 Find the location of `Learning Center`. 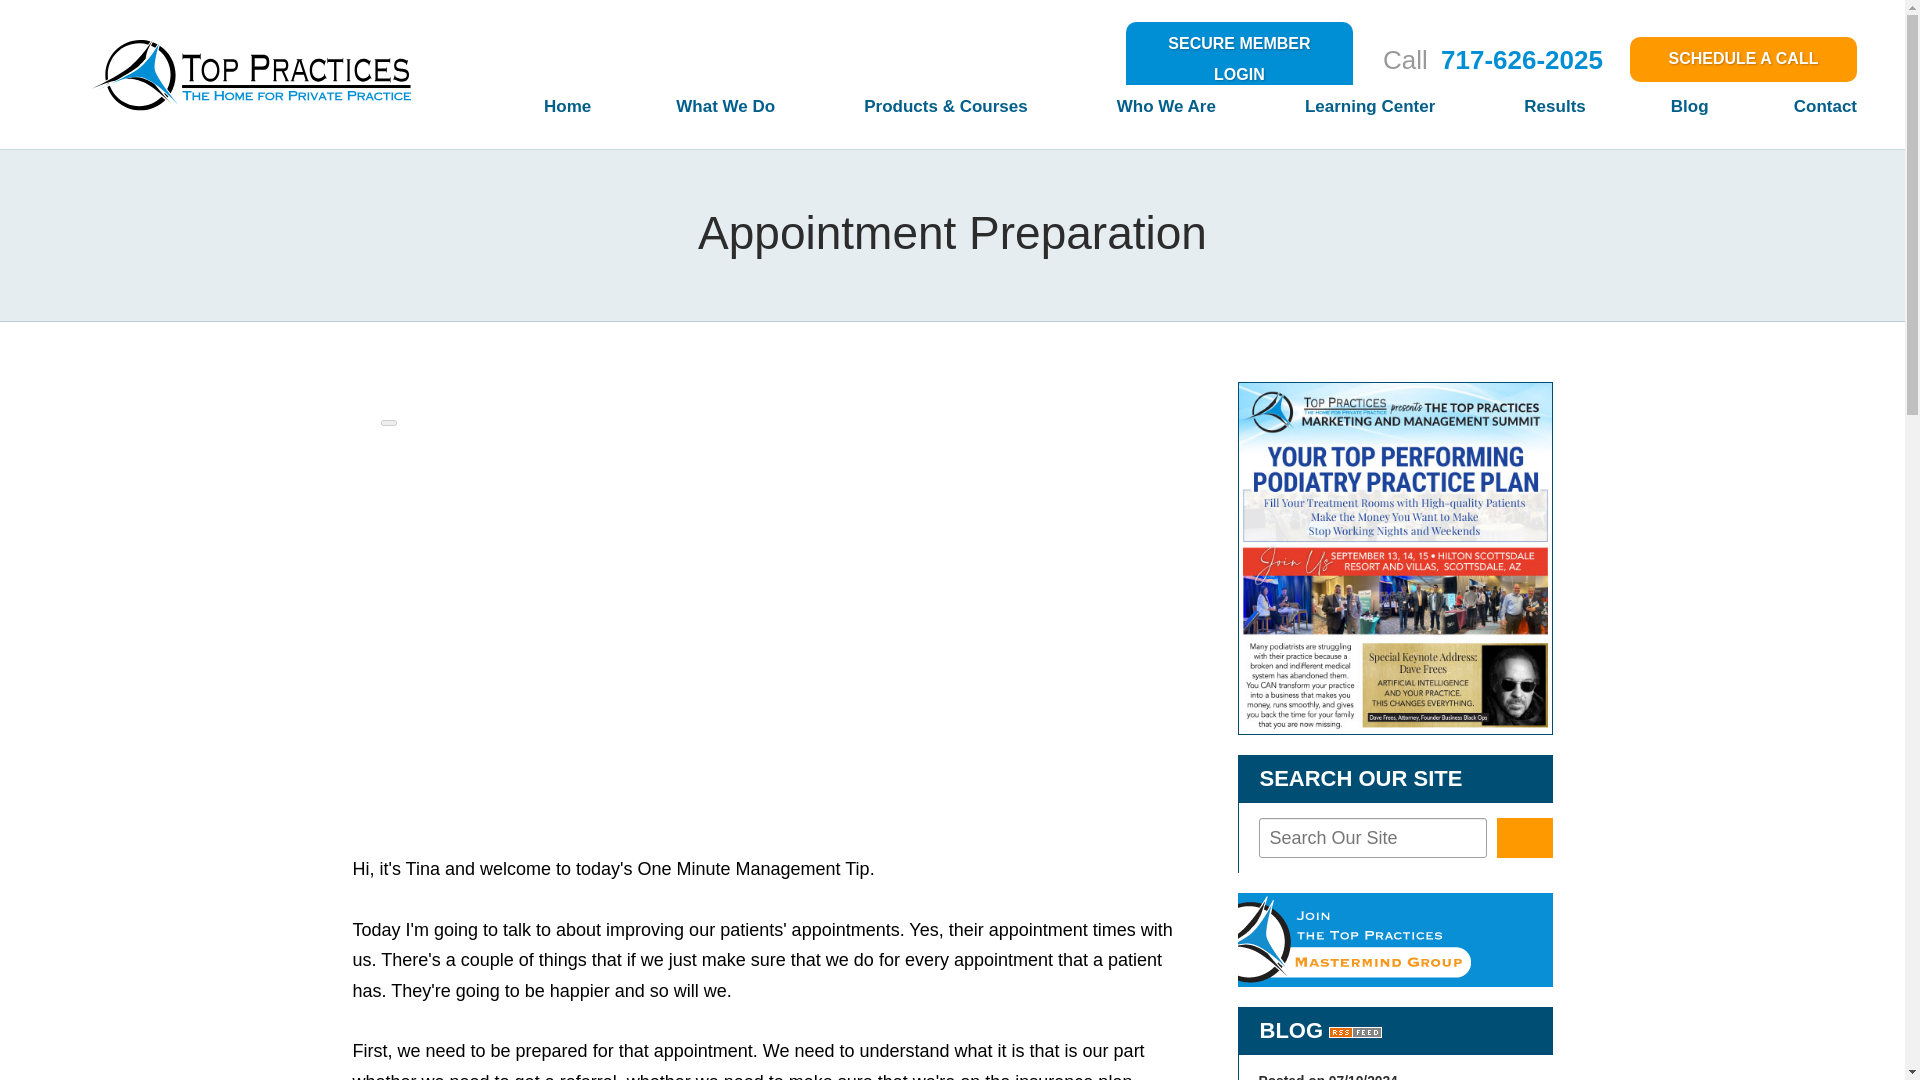

Learning Center is located at coordinates (1328, 114).